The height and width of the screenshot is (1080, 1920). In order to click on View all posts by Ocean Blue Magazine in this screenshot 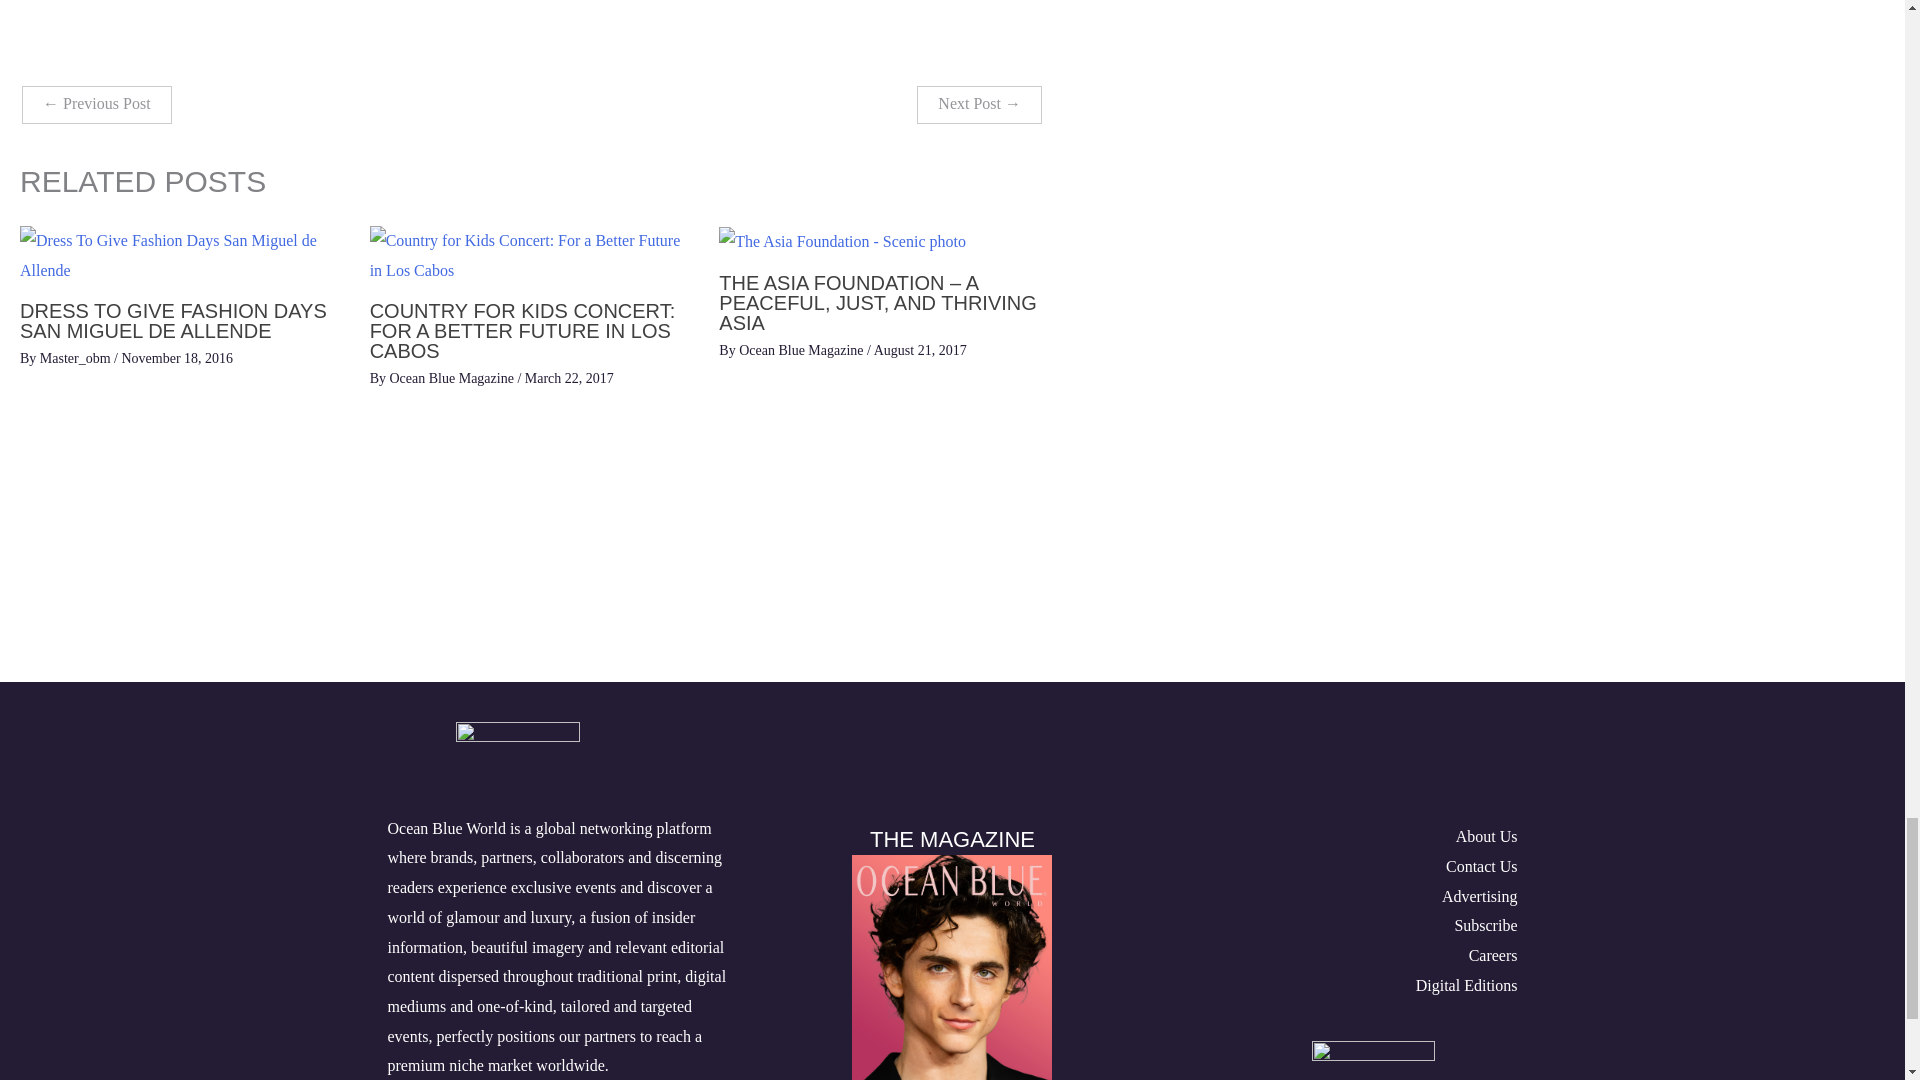, I will do `click(454, 378)`.